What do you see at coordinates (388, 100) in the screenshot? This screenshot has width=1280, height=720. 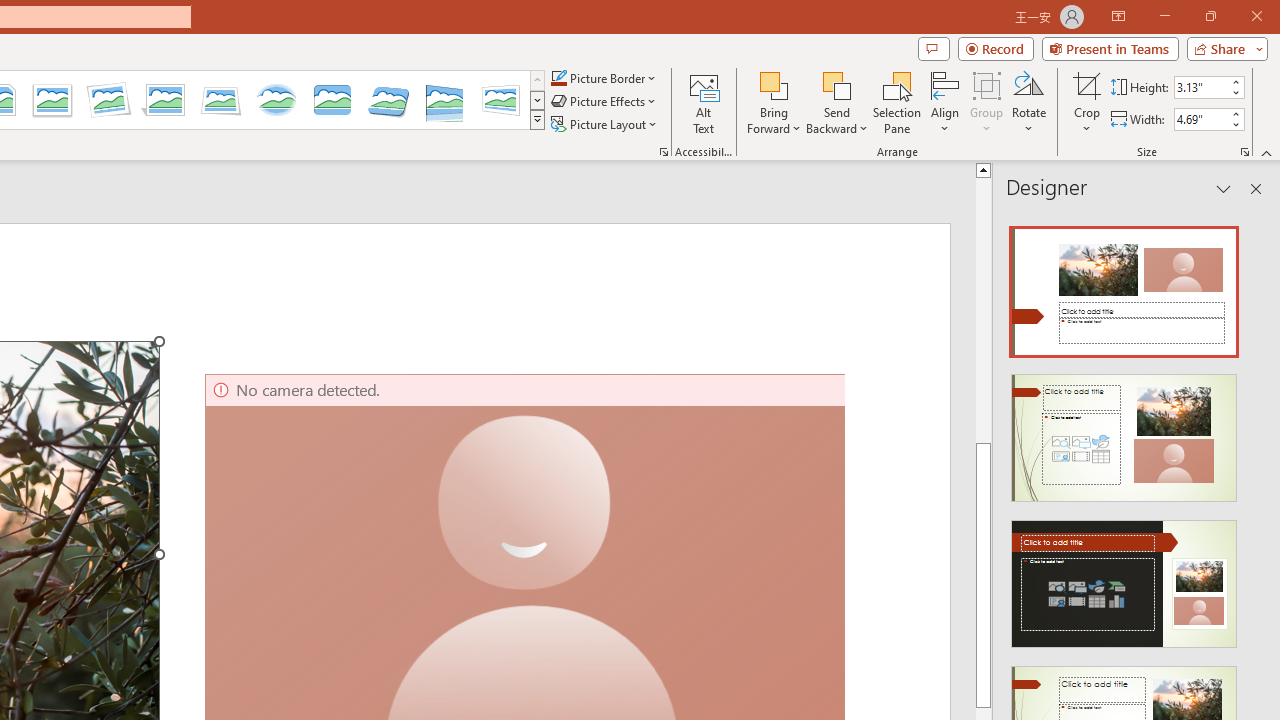 I see `Bevel Perspective` at bounding box center [388, 100].